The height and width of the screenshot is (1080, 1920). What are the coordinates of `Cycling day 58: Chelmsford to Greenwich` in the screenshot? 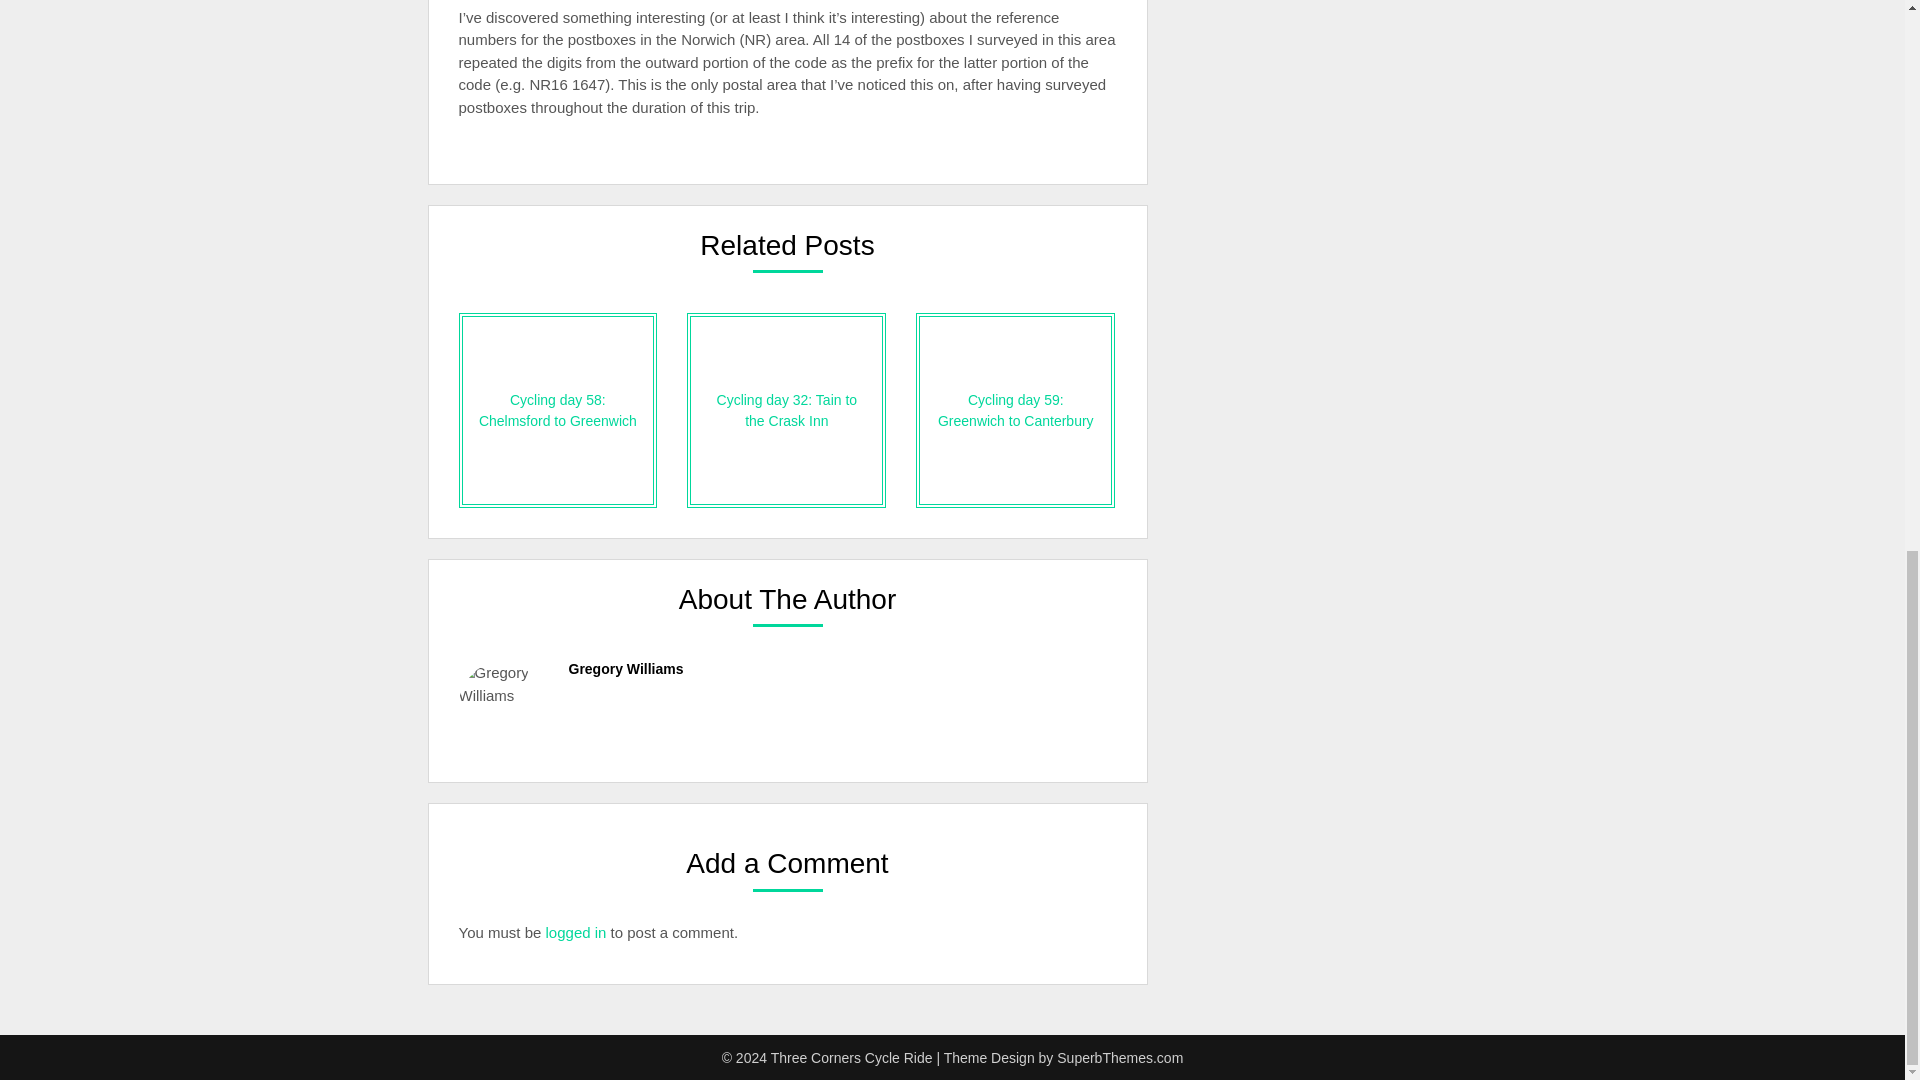 It's located at (557, 410).